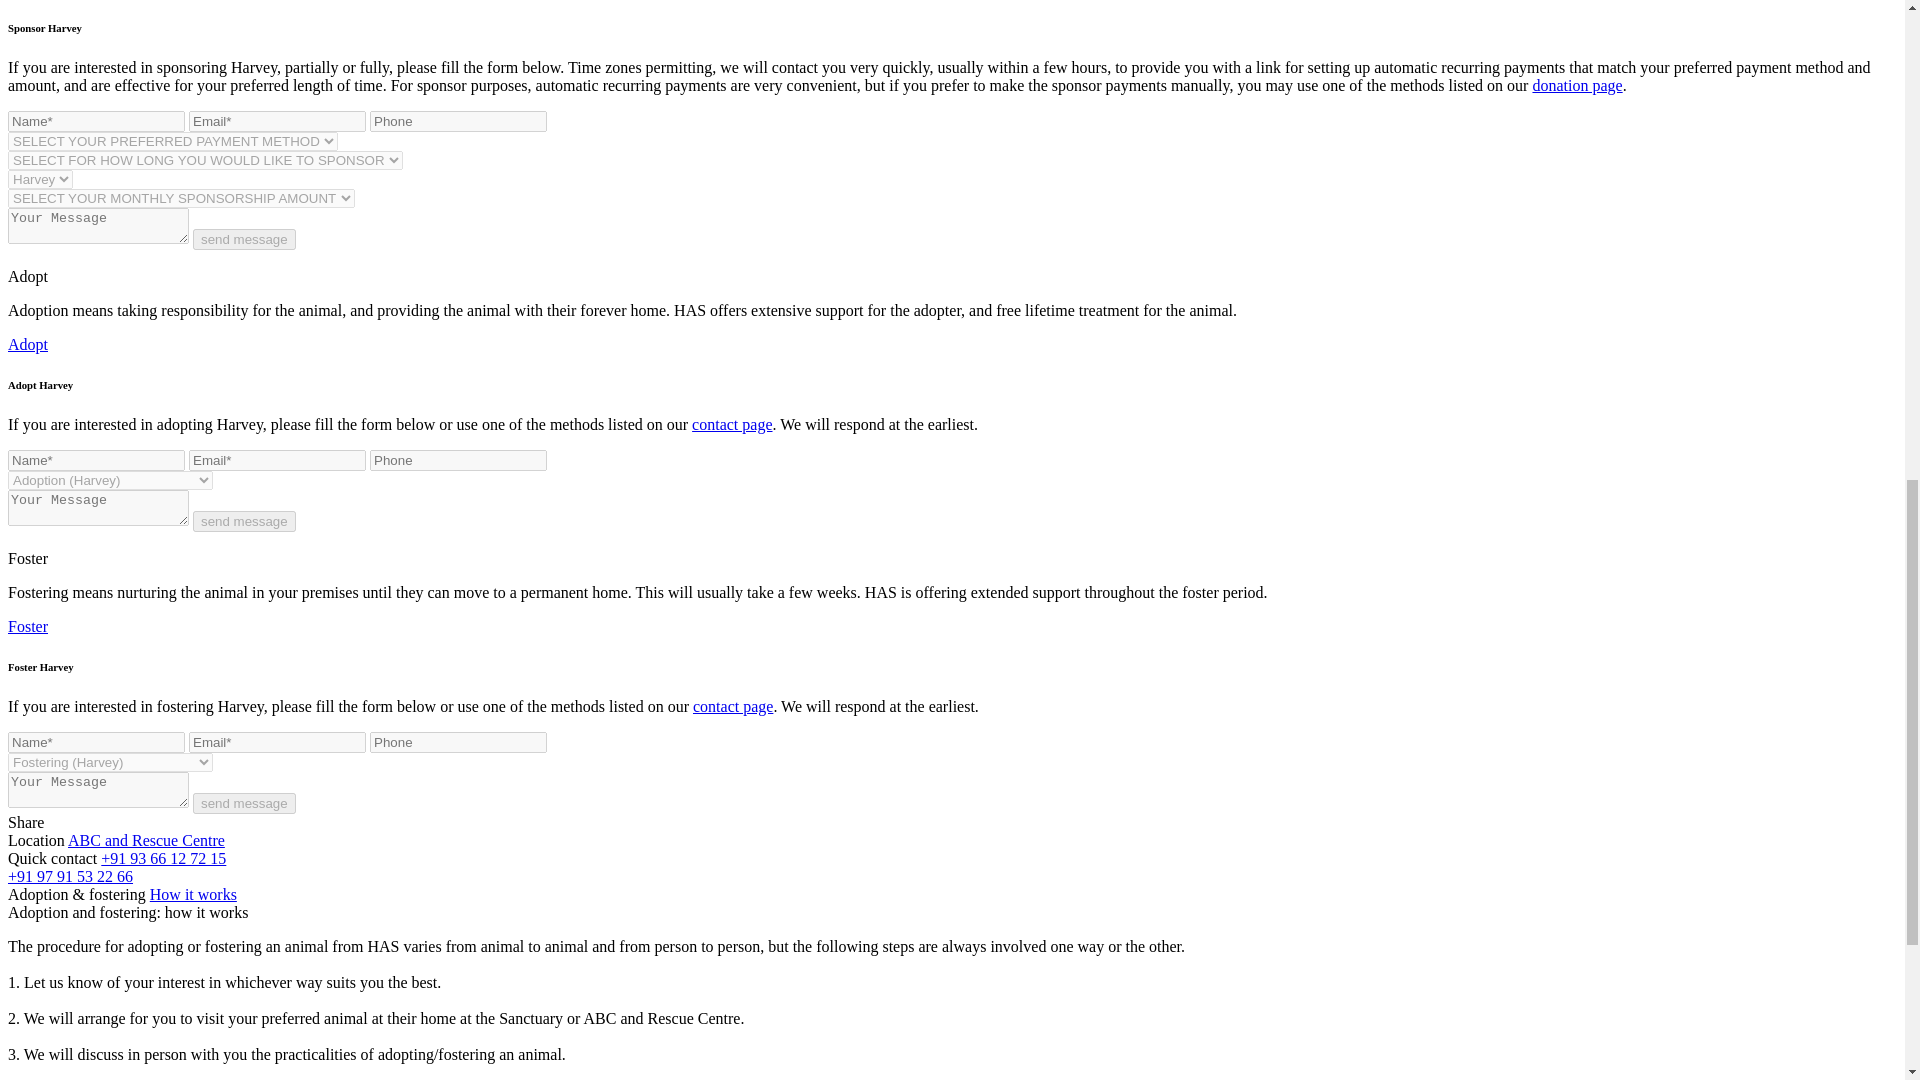 The image size is (1920, 1080). I want to click on contact page, so click(731, 424).